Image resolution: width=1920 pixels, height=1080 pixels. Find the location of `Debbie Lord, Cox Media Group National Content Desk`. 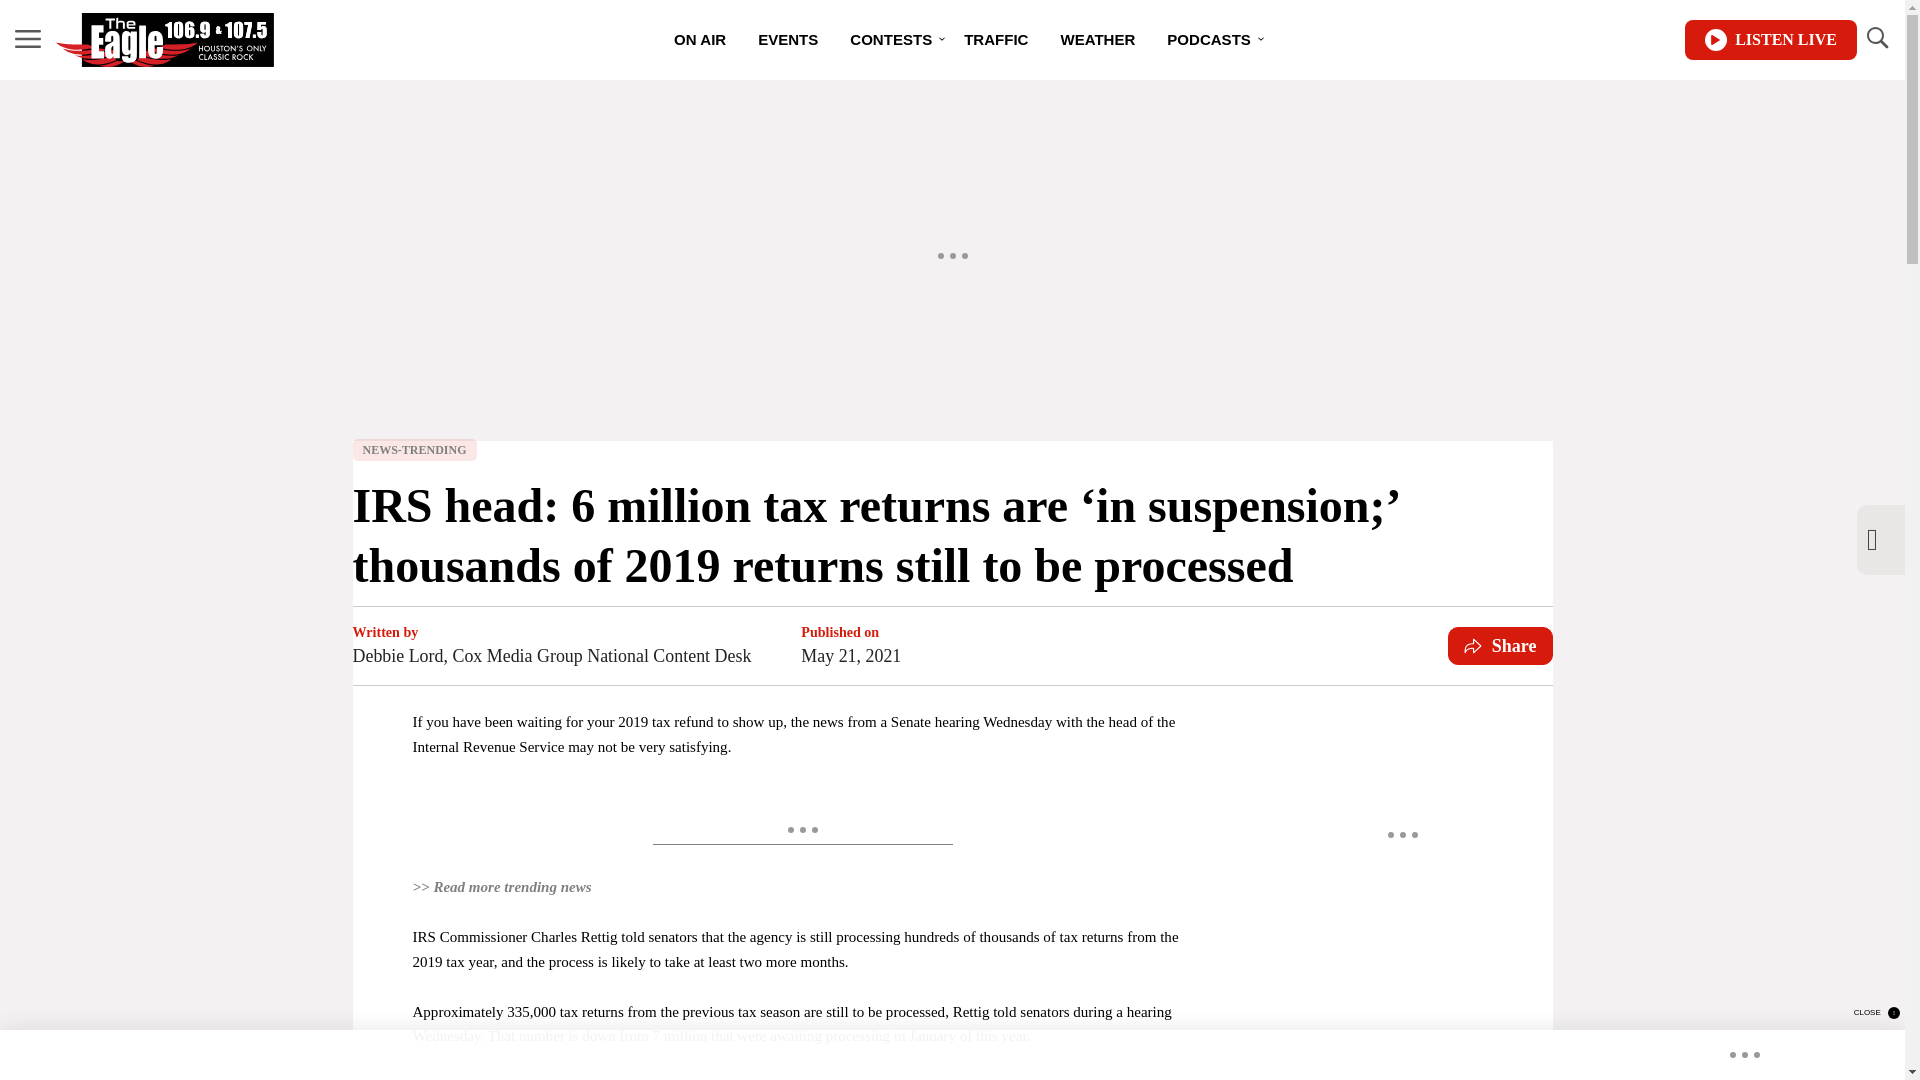

Debbie Lord, Cox Media Group National Content Desk is located at coordinates (550, 655).